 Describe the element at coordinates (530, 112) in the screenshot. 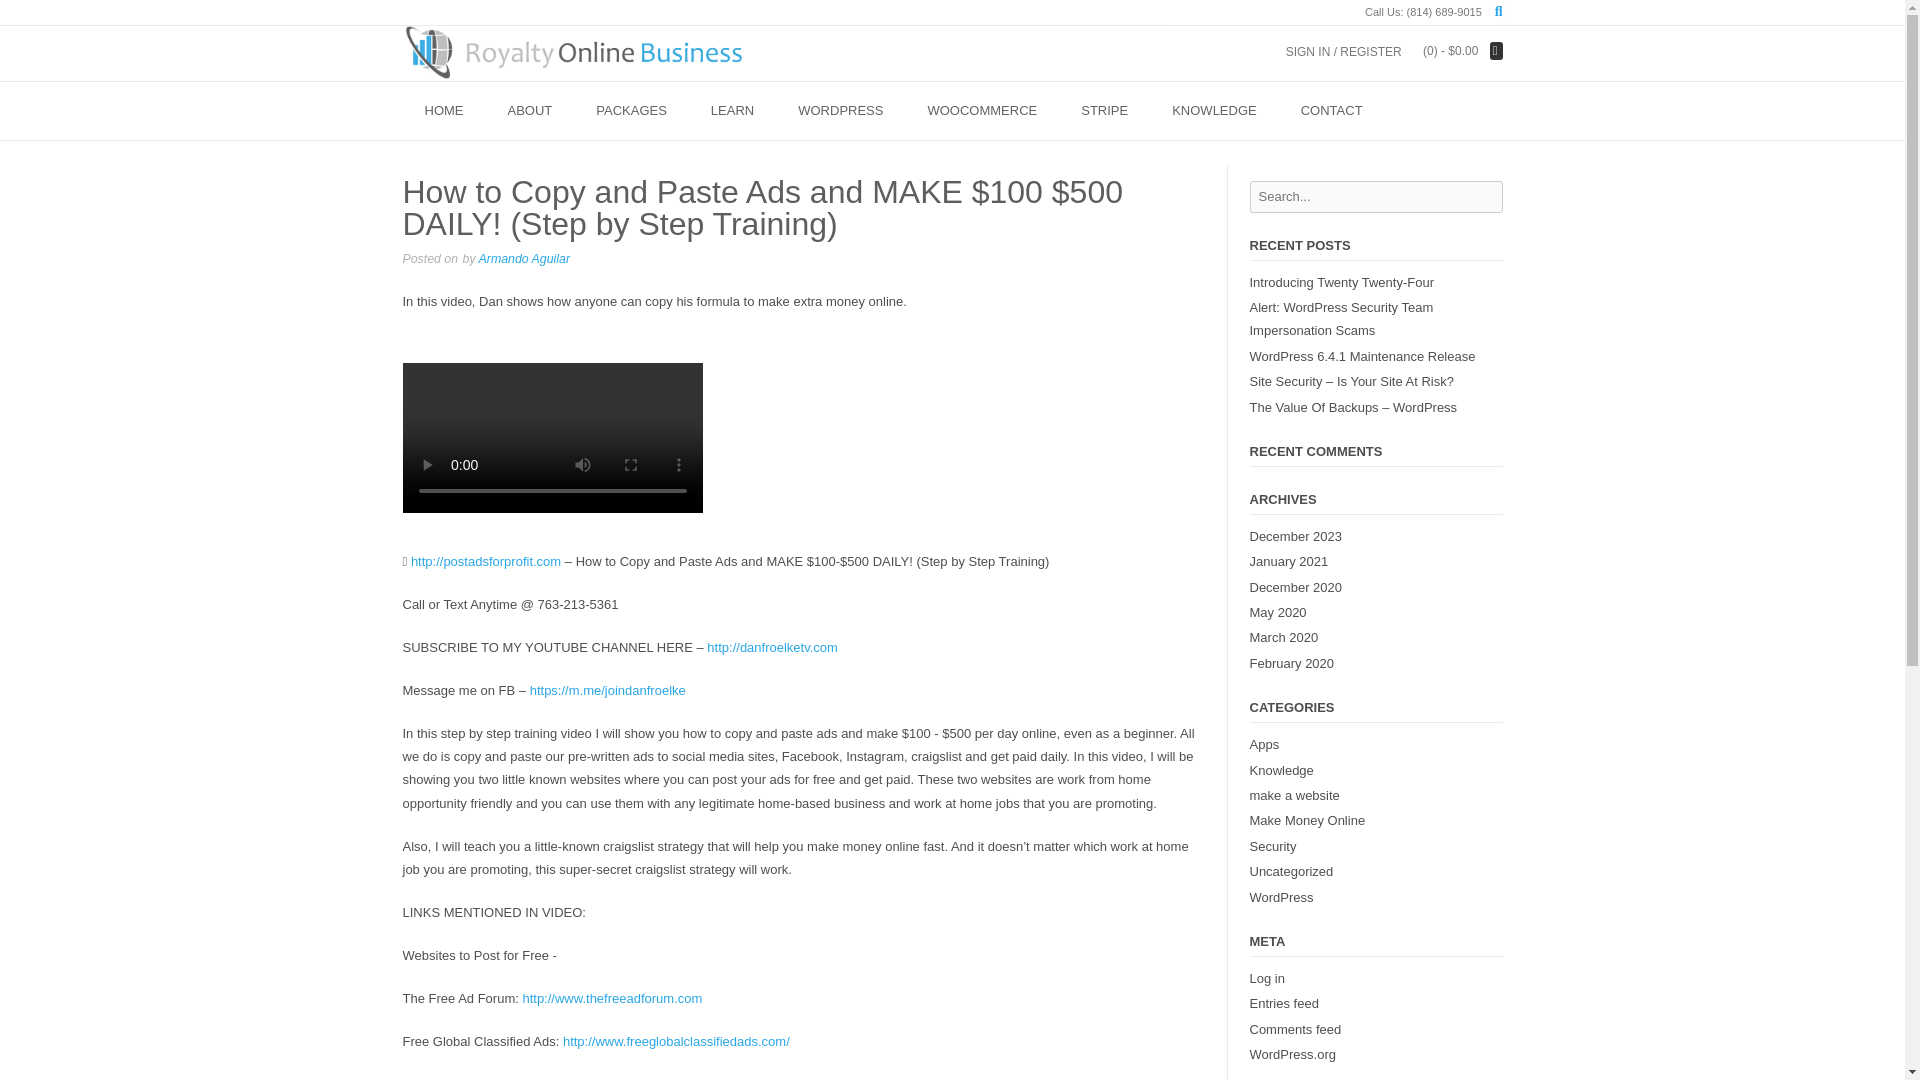

I see `ABOUT` at that location.